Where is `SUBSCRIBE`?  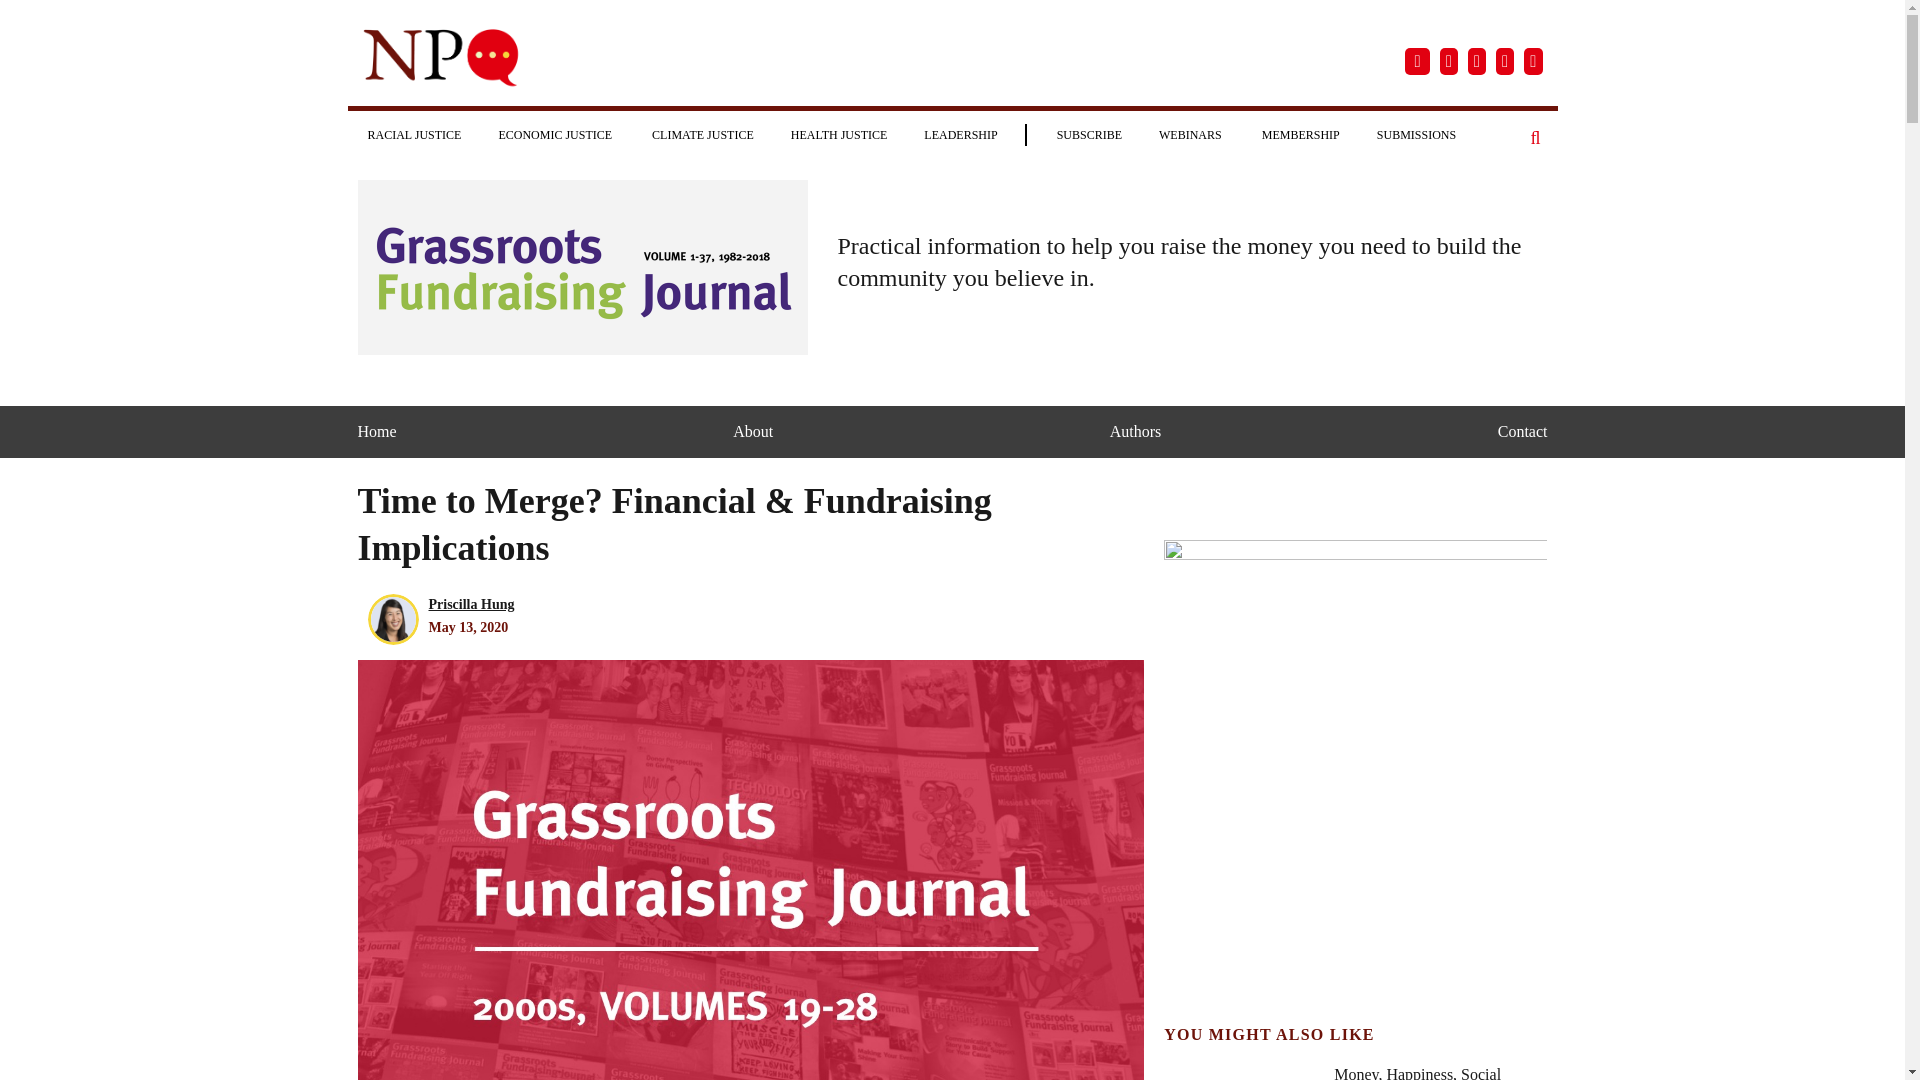
SUBSCRIBE is located at coordinates (1089, 134).